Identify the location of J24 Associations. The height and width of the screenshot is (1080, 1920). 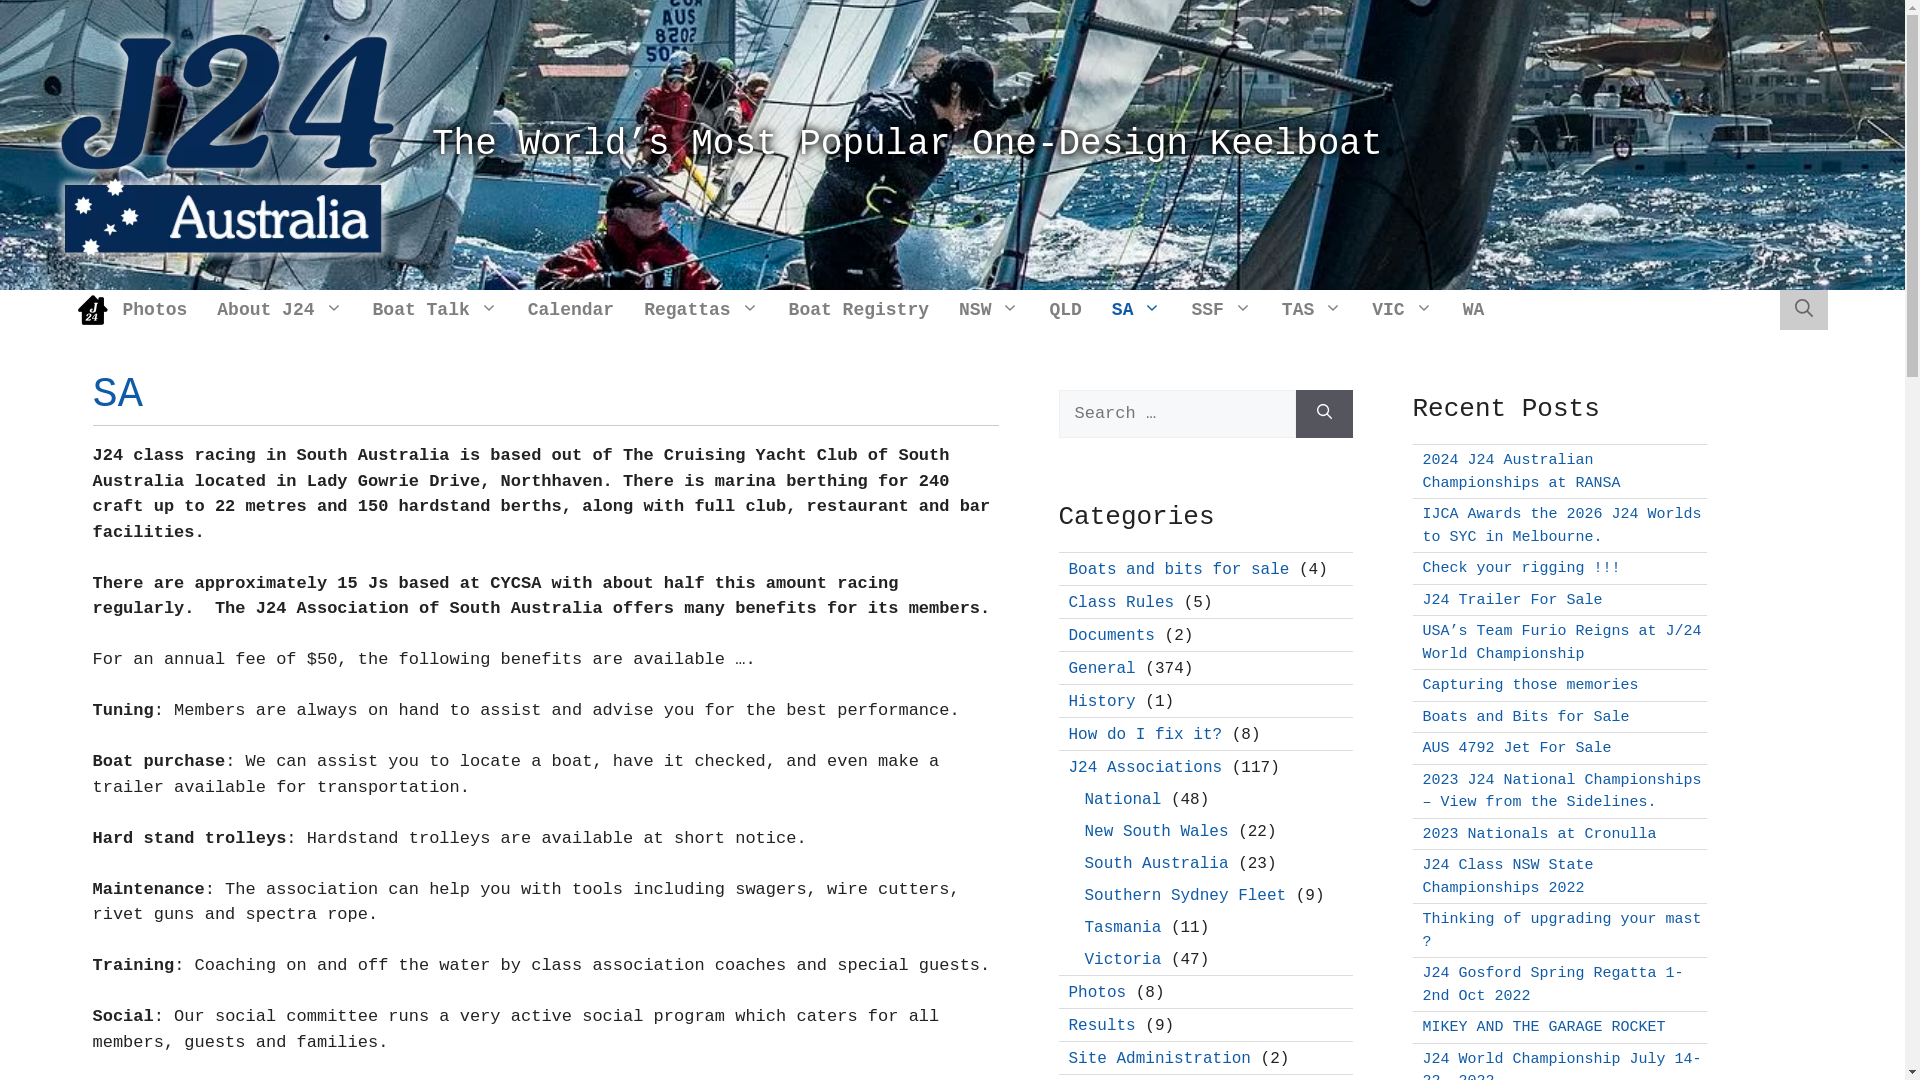
(1145, 767).